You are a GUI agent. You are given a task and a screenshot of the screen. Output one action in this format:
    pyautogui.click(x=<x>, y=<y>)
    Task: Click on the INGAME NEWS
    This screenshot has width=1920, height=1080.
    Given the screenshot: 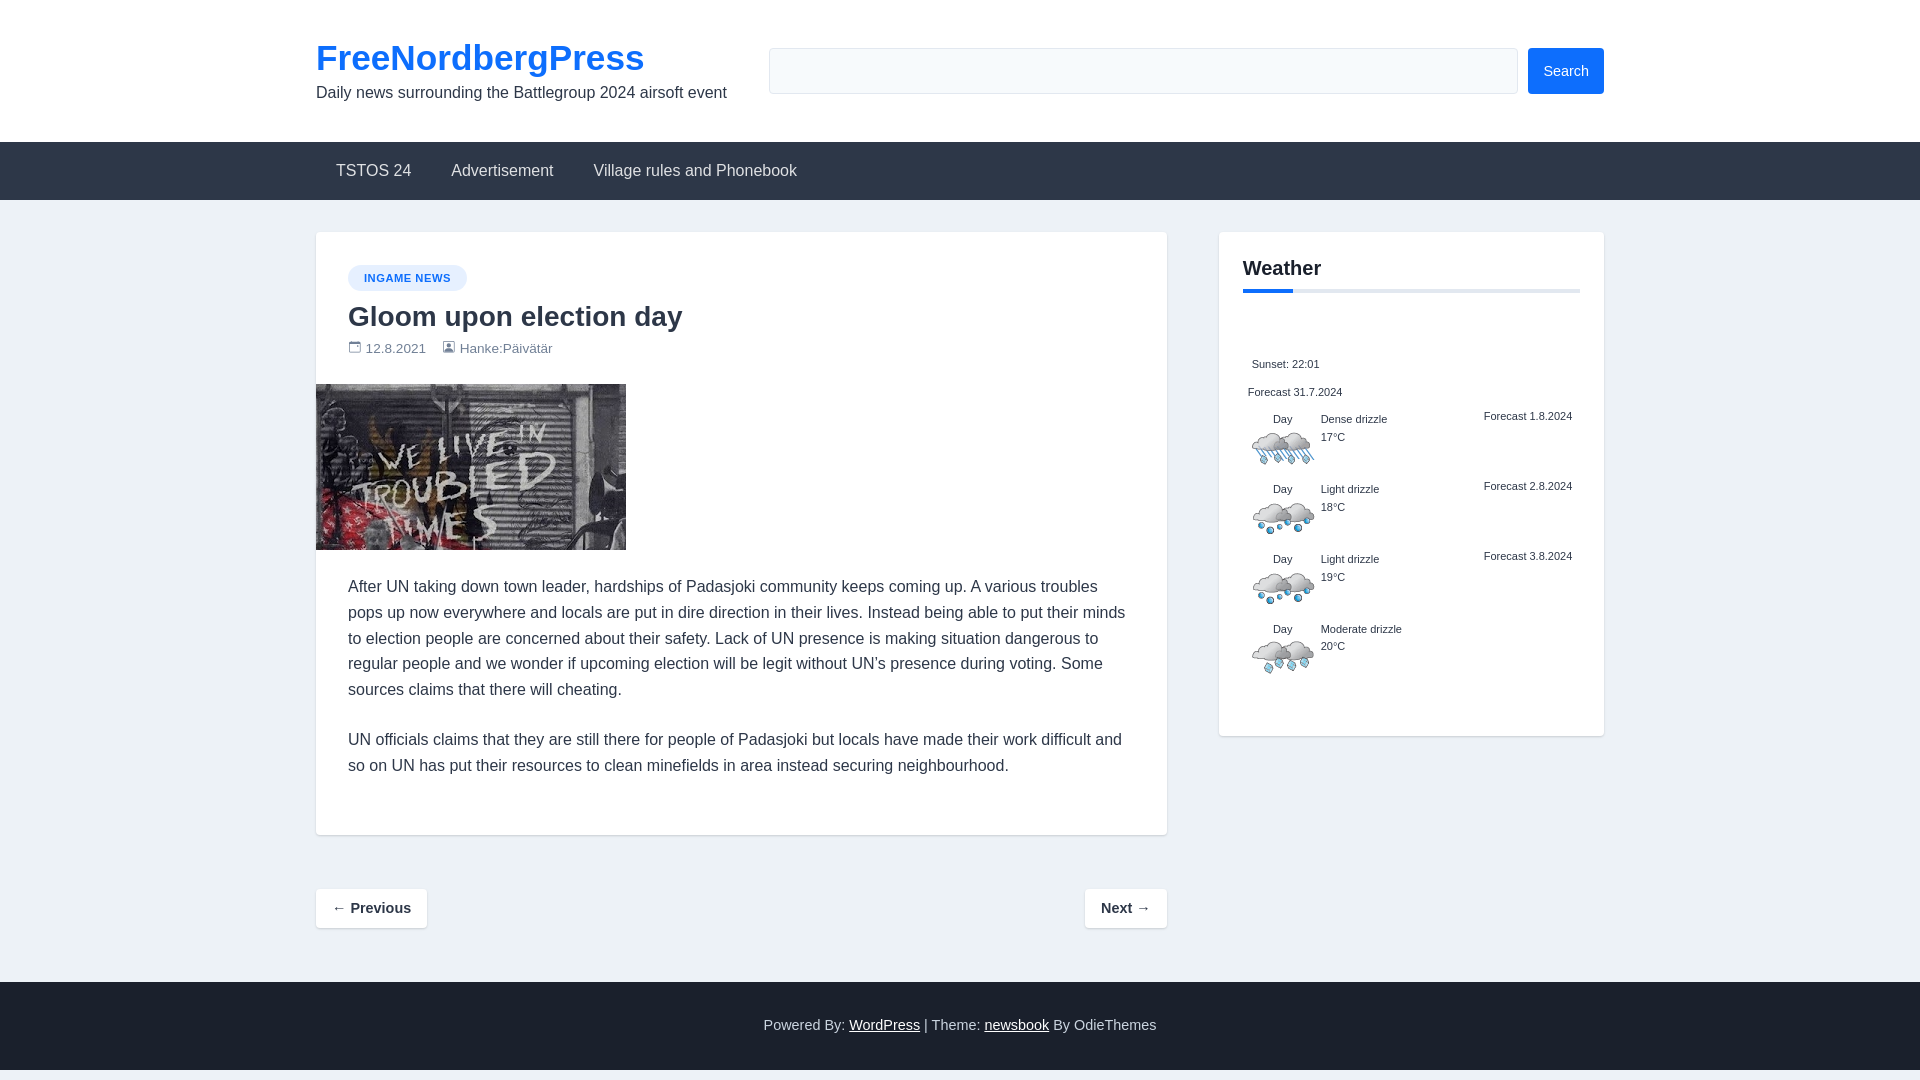 What is the action you would take?
    pyautogui.click(x=406, y=277)
    